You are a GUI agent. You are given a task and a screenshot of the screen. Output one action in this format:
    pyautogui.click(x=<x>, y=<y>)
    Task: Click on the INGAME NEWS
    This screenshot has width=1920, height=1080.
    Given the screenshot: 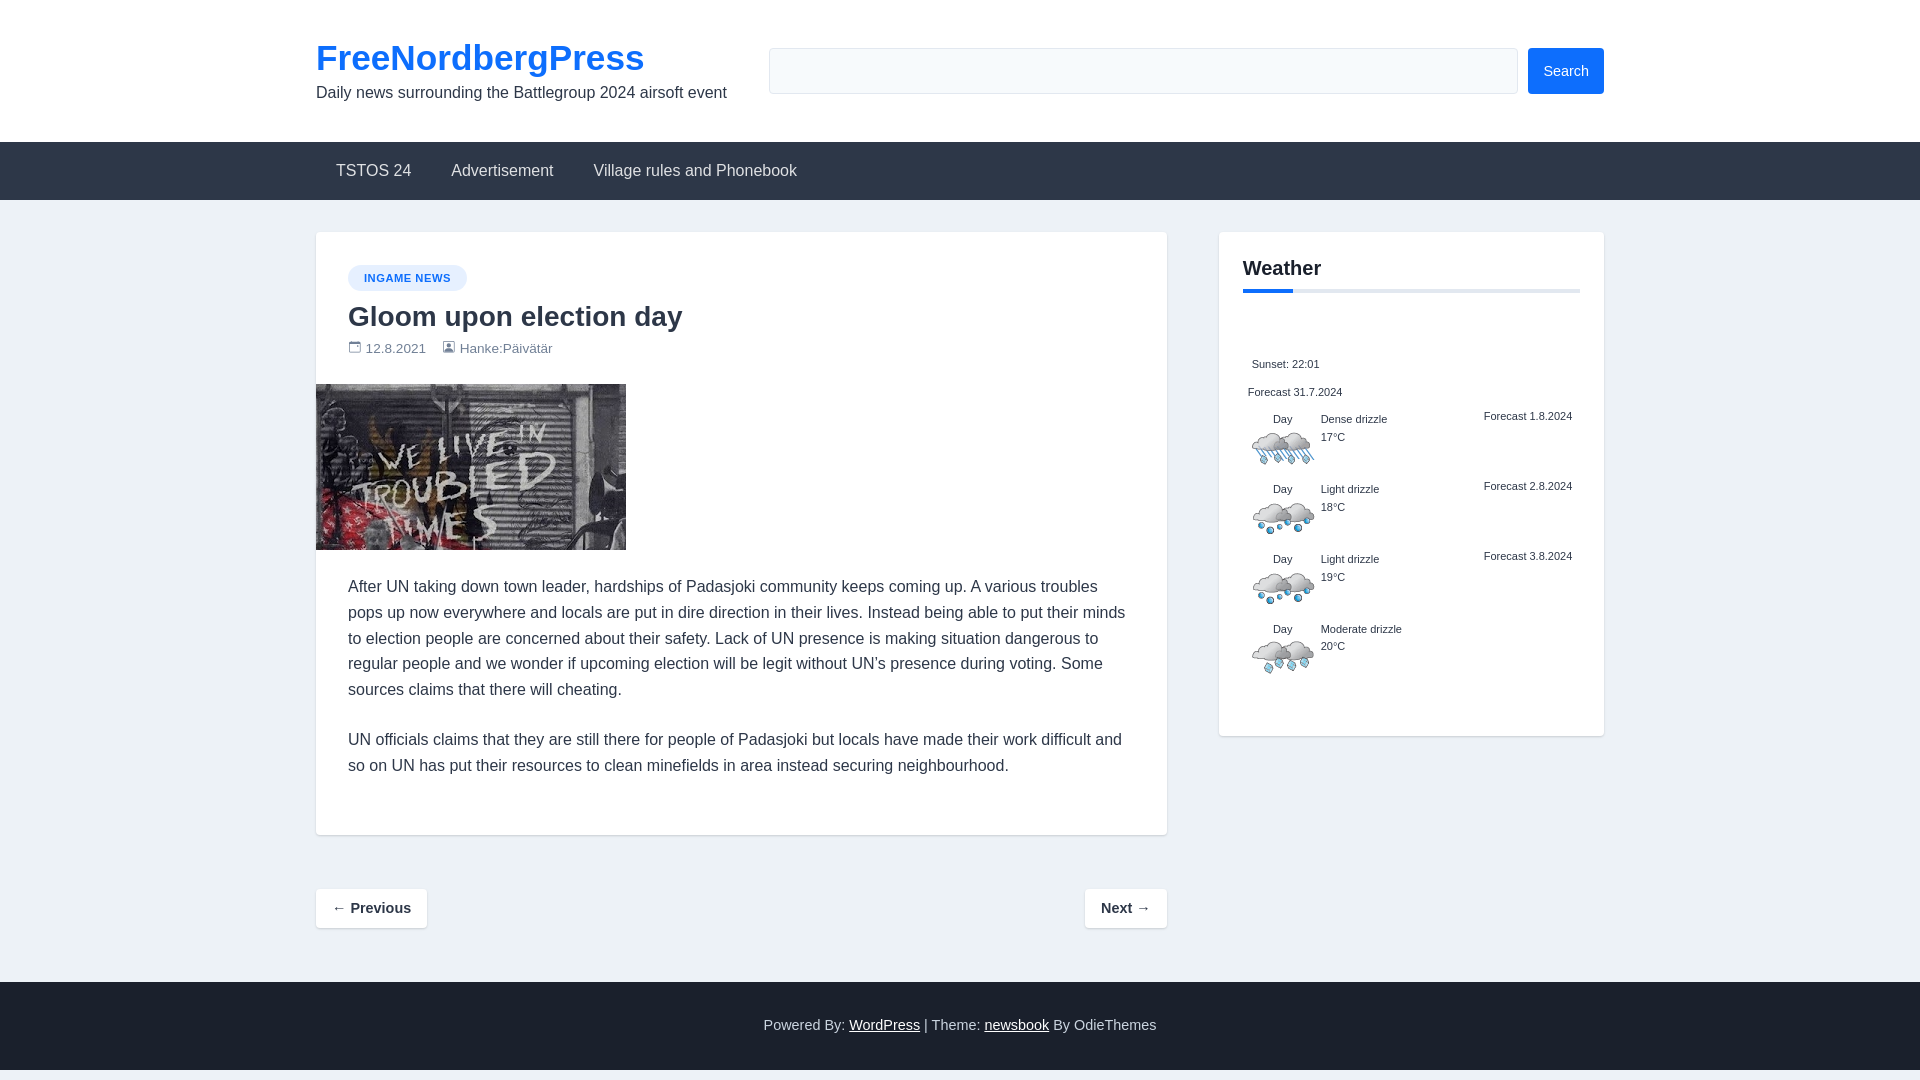 What is the action you would take?
    pyautogui.click(x=406, y=277)
    